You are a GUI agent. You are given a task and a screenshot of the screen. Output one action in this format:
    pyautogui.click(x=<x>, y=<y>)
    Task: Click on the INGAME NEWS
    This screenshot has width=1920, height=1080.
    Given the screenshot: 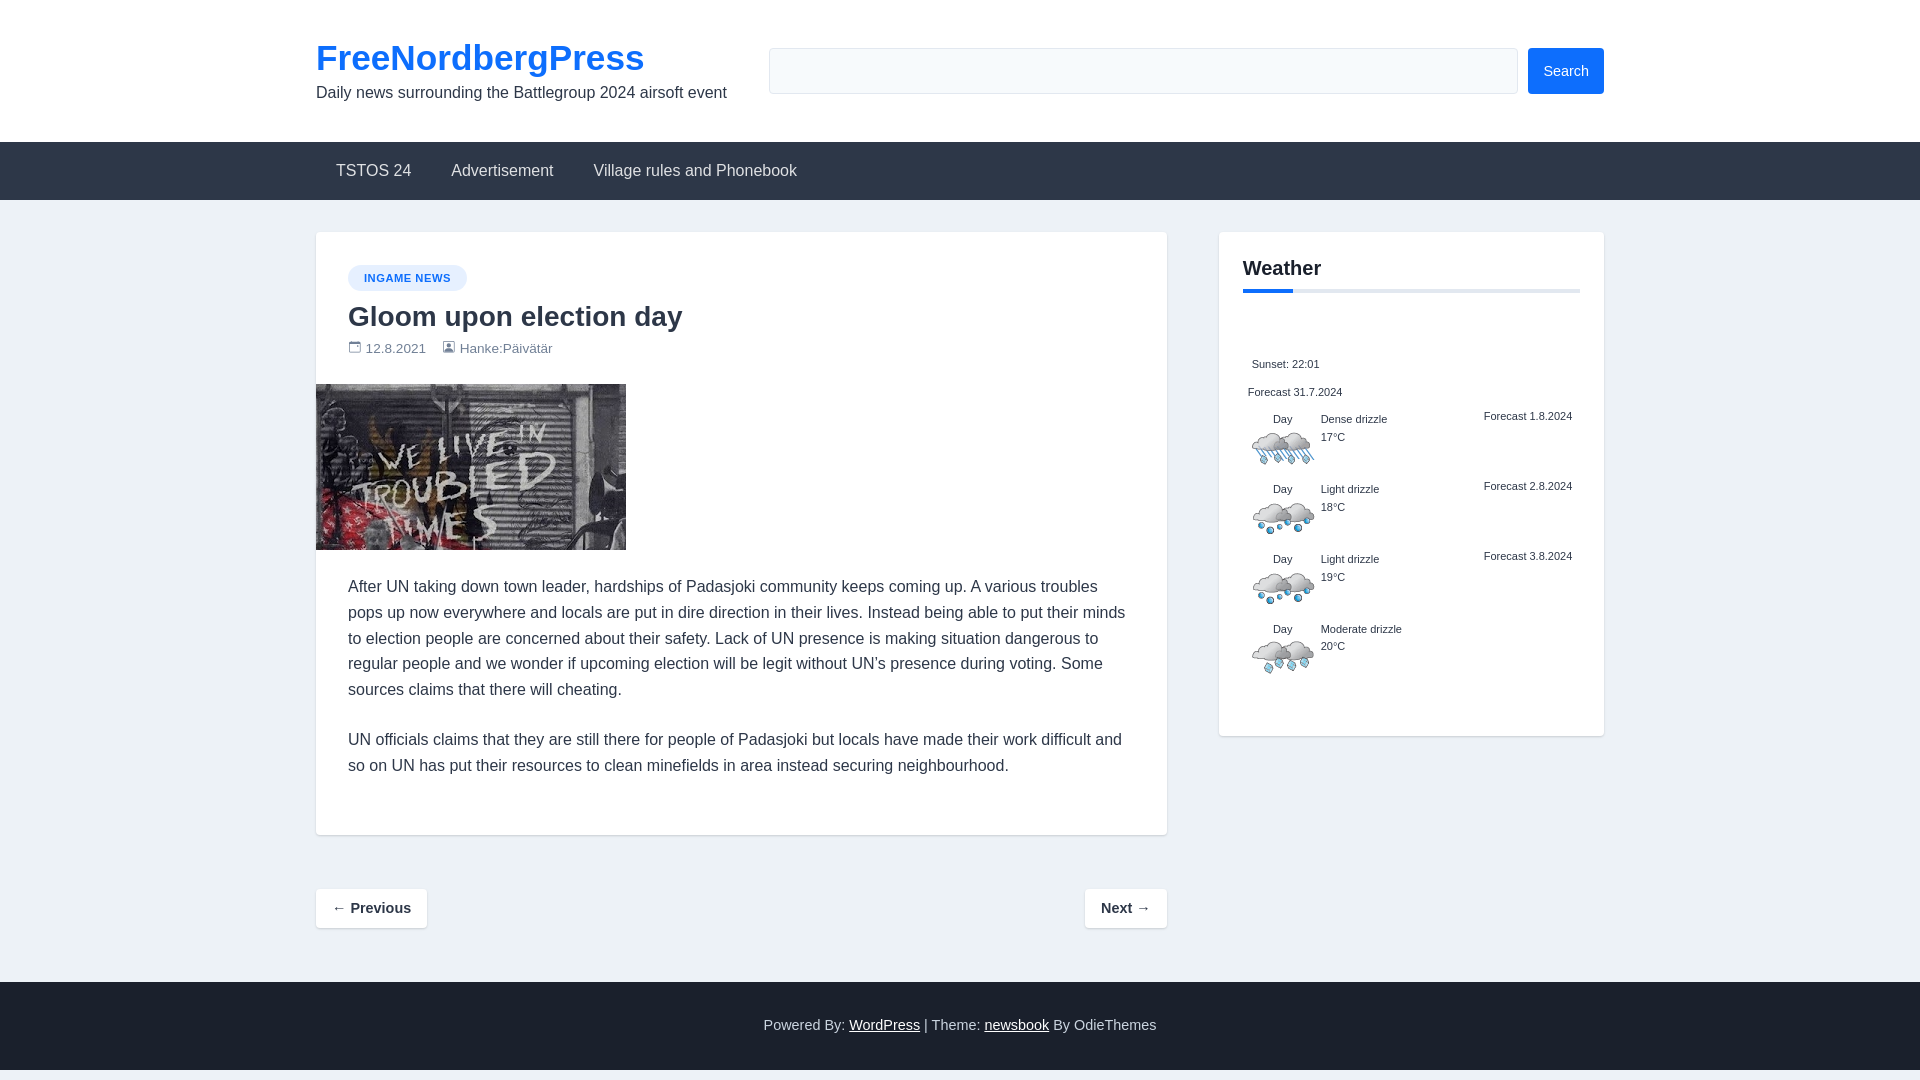 What is the action you would take?
    pyautogui.click(x=406, y=277)
    